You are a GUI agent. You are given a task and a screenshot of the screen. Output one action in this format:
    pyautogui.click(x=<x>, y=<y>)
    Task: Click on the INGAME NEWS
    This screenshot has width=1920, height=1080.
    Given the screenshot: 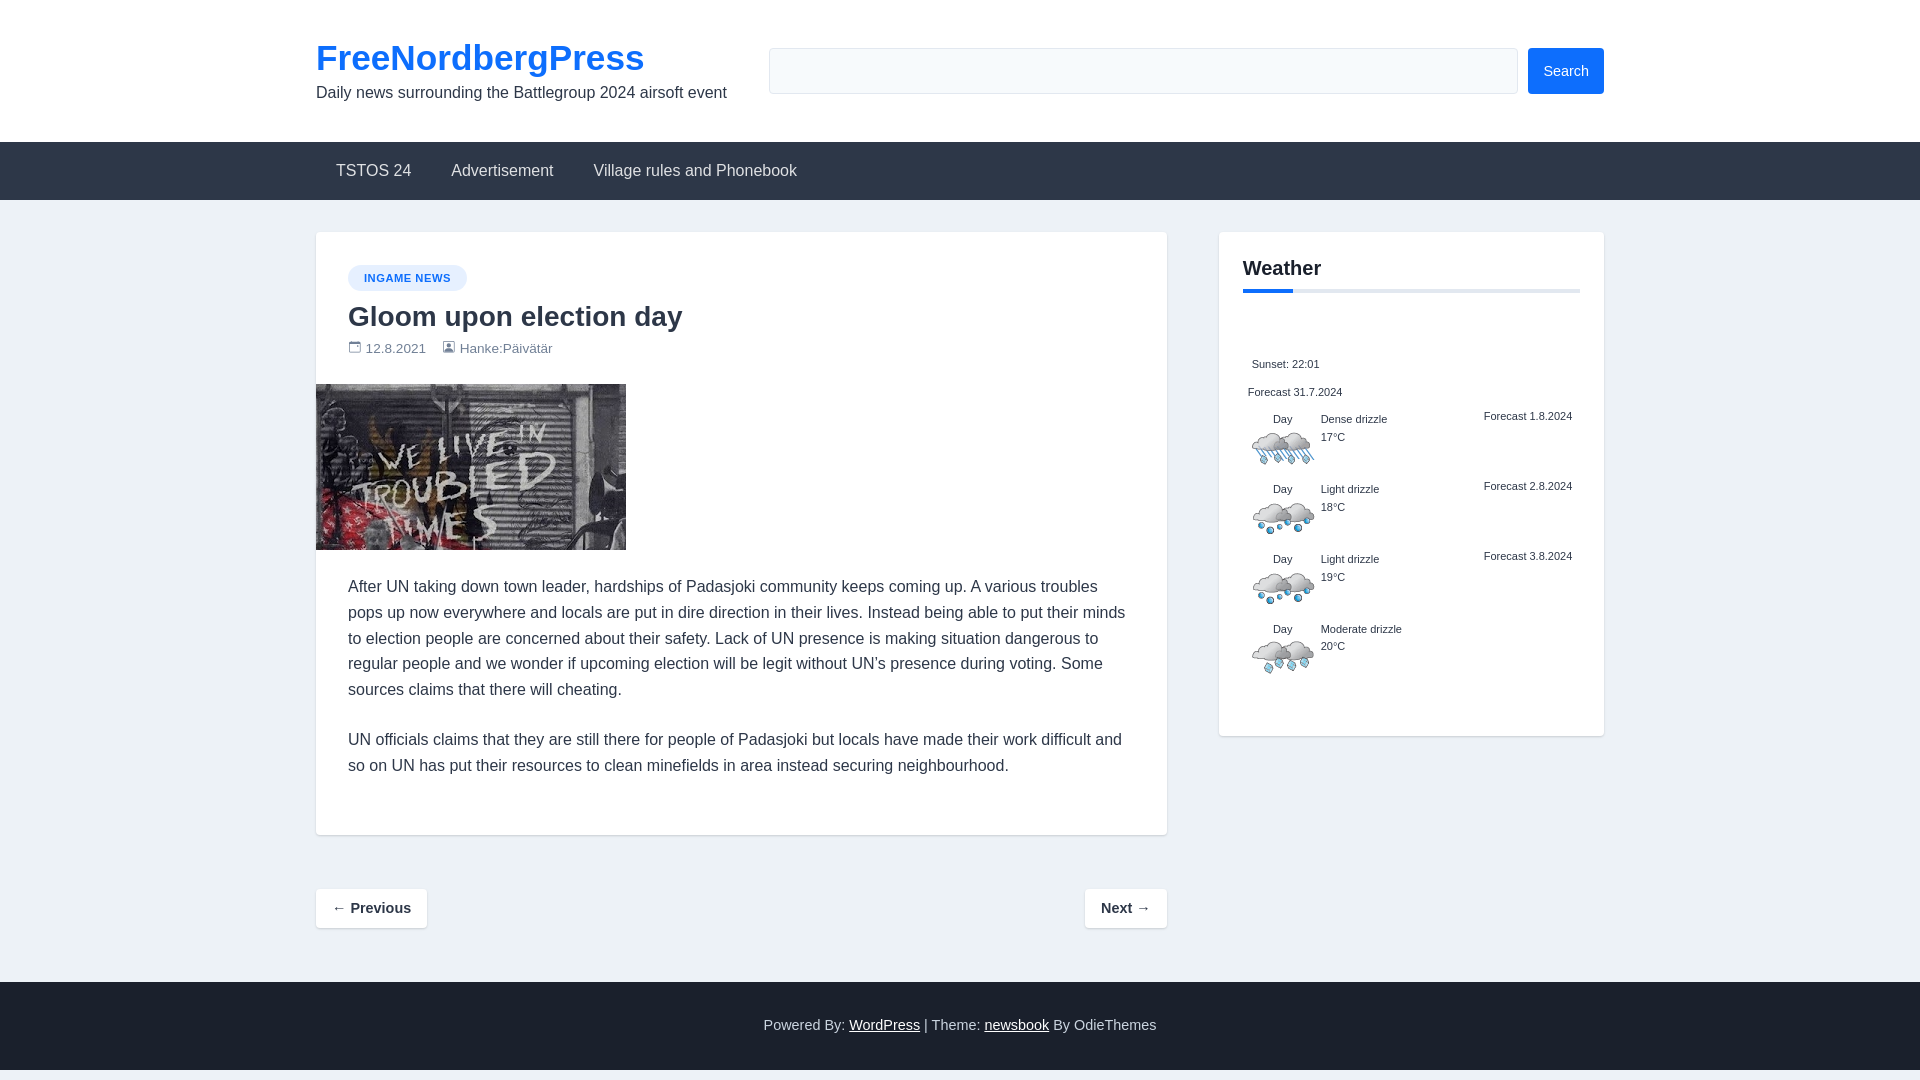 What is the action you would take?
    pyautogui.click(x=406, y=277)
    